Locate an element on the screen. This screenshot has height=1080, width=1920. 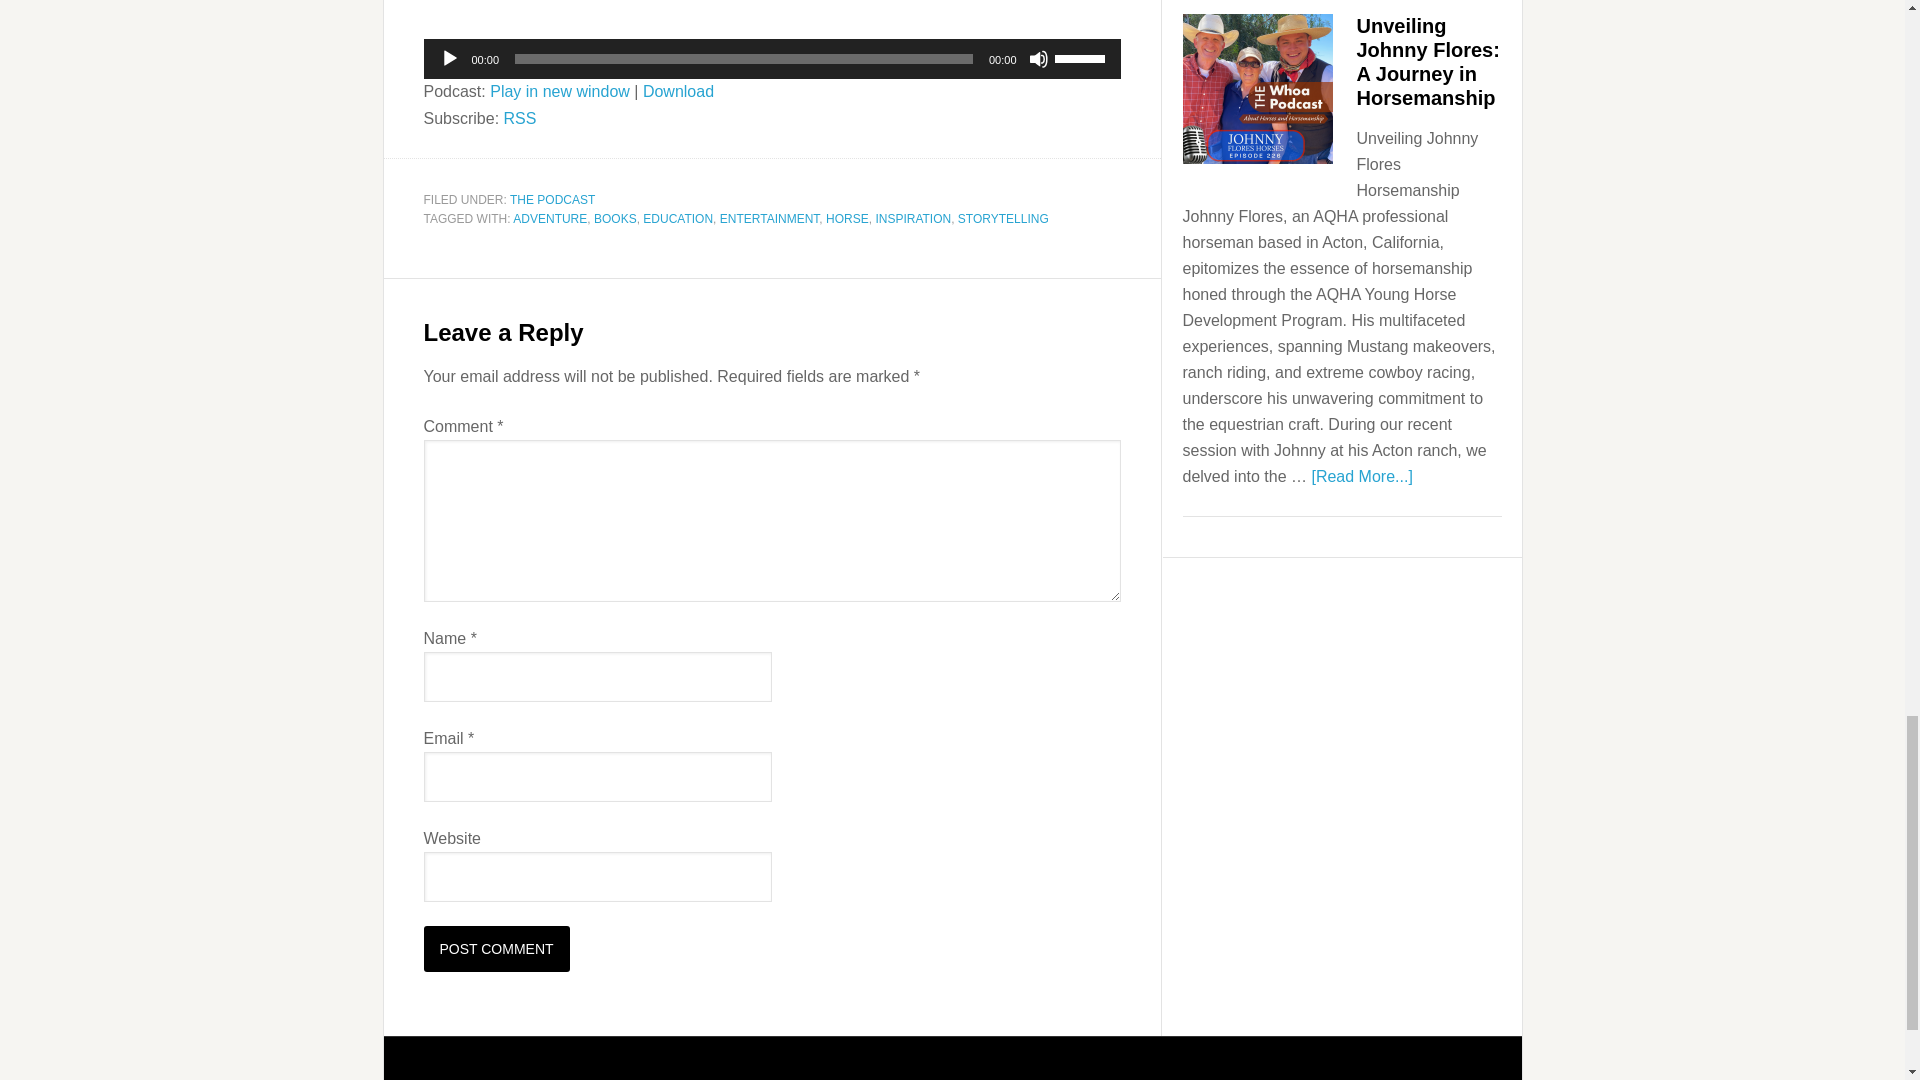
RSS is located at coordinates (520, 118).